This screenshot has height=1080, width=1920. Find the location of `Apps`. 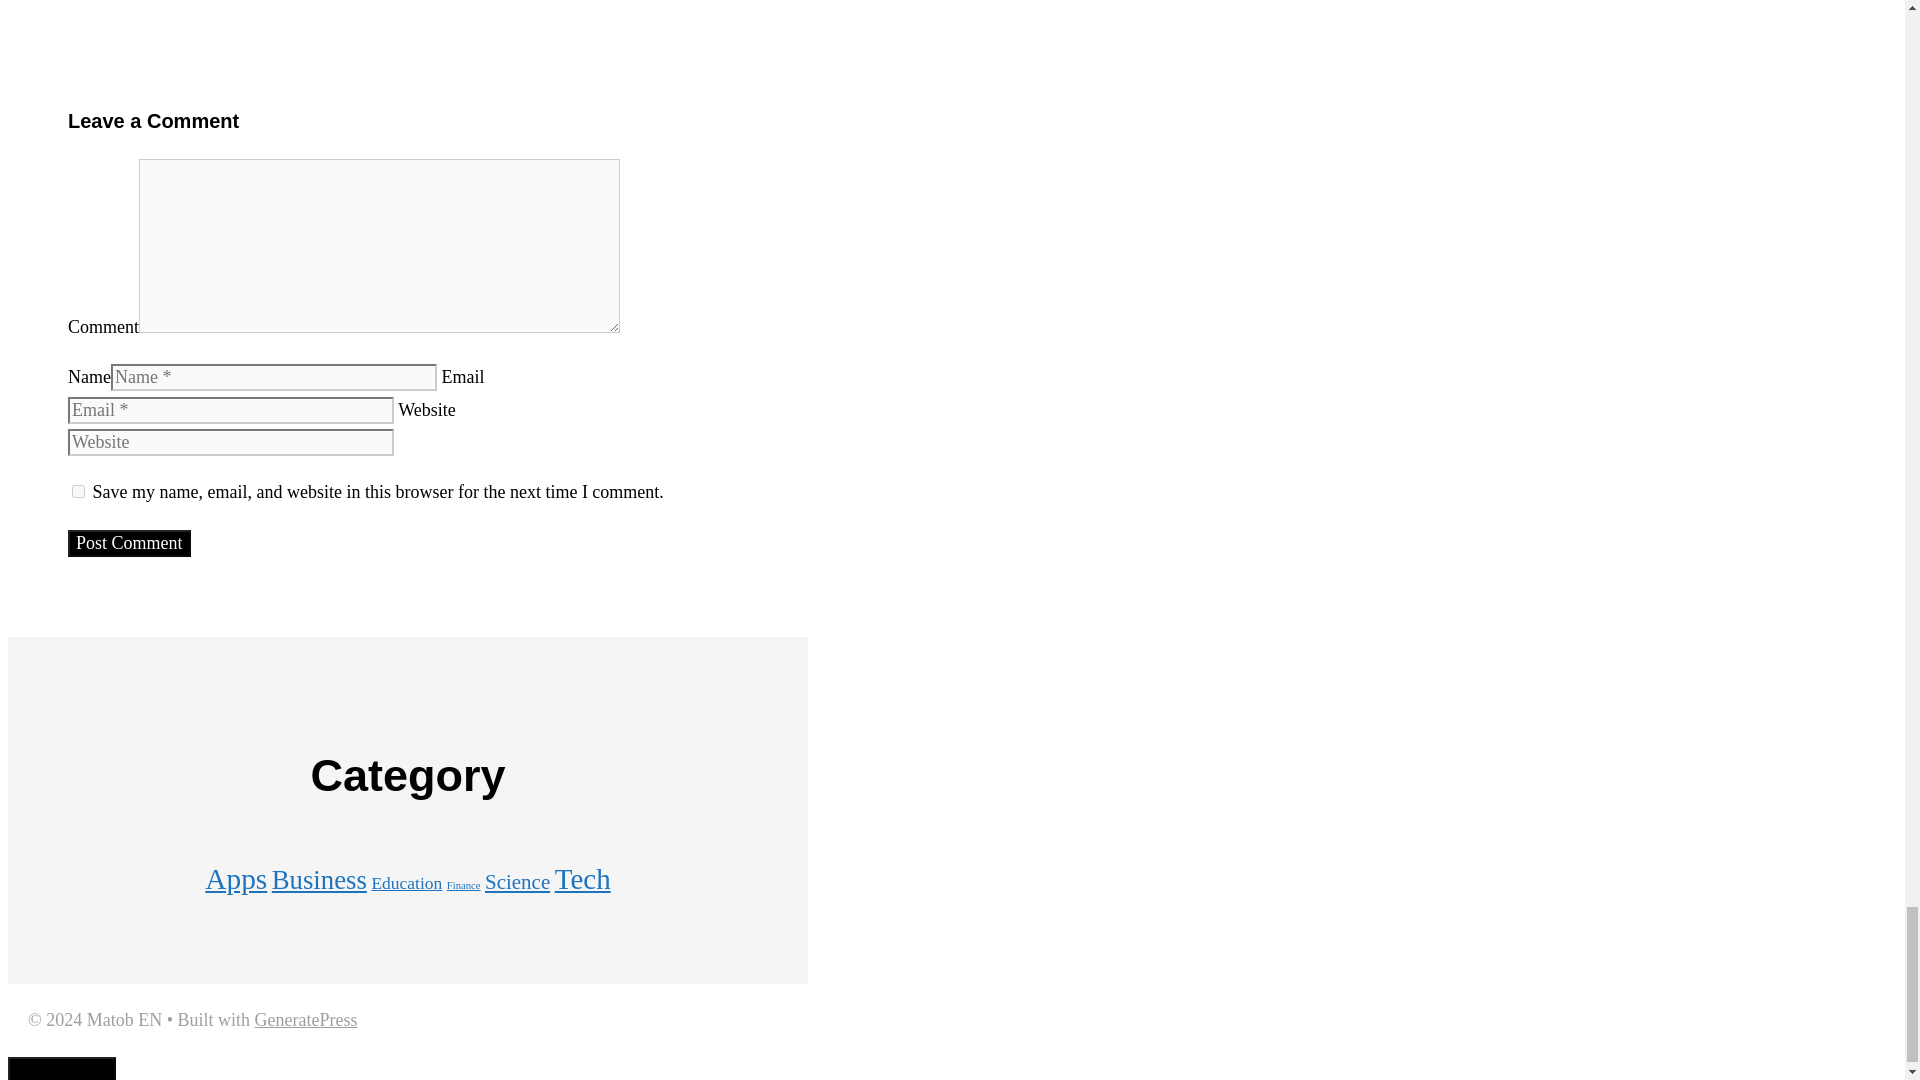

Apps is located at coordinates (236, 878).